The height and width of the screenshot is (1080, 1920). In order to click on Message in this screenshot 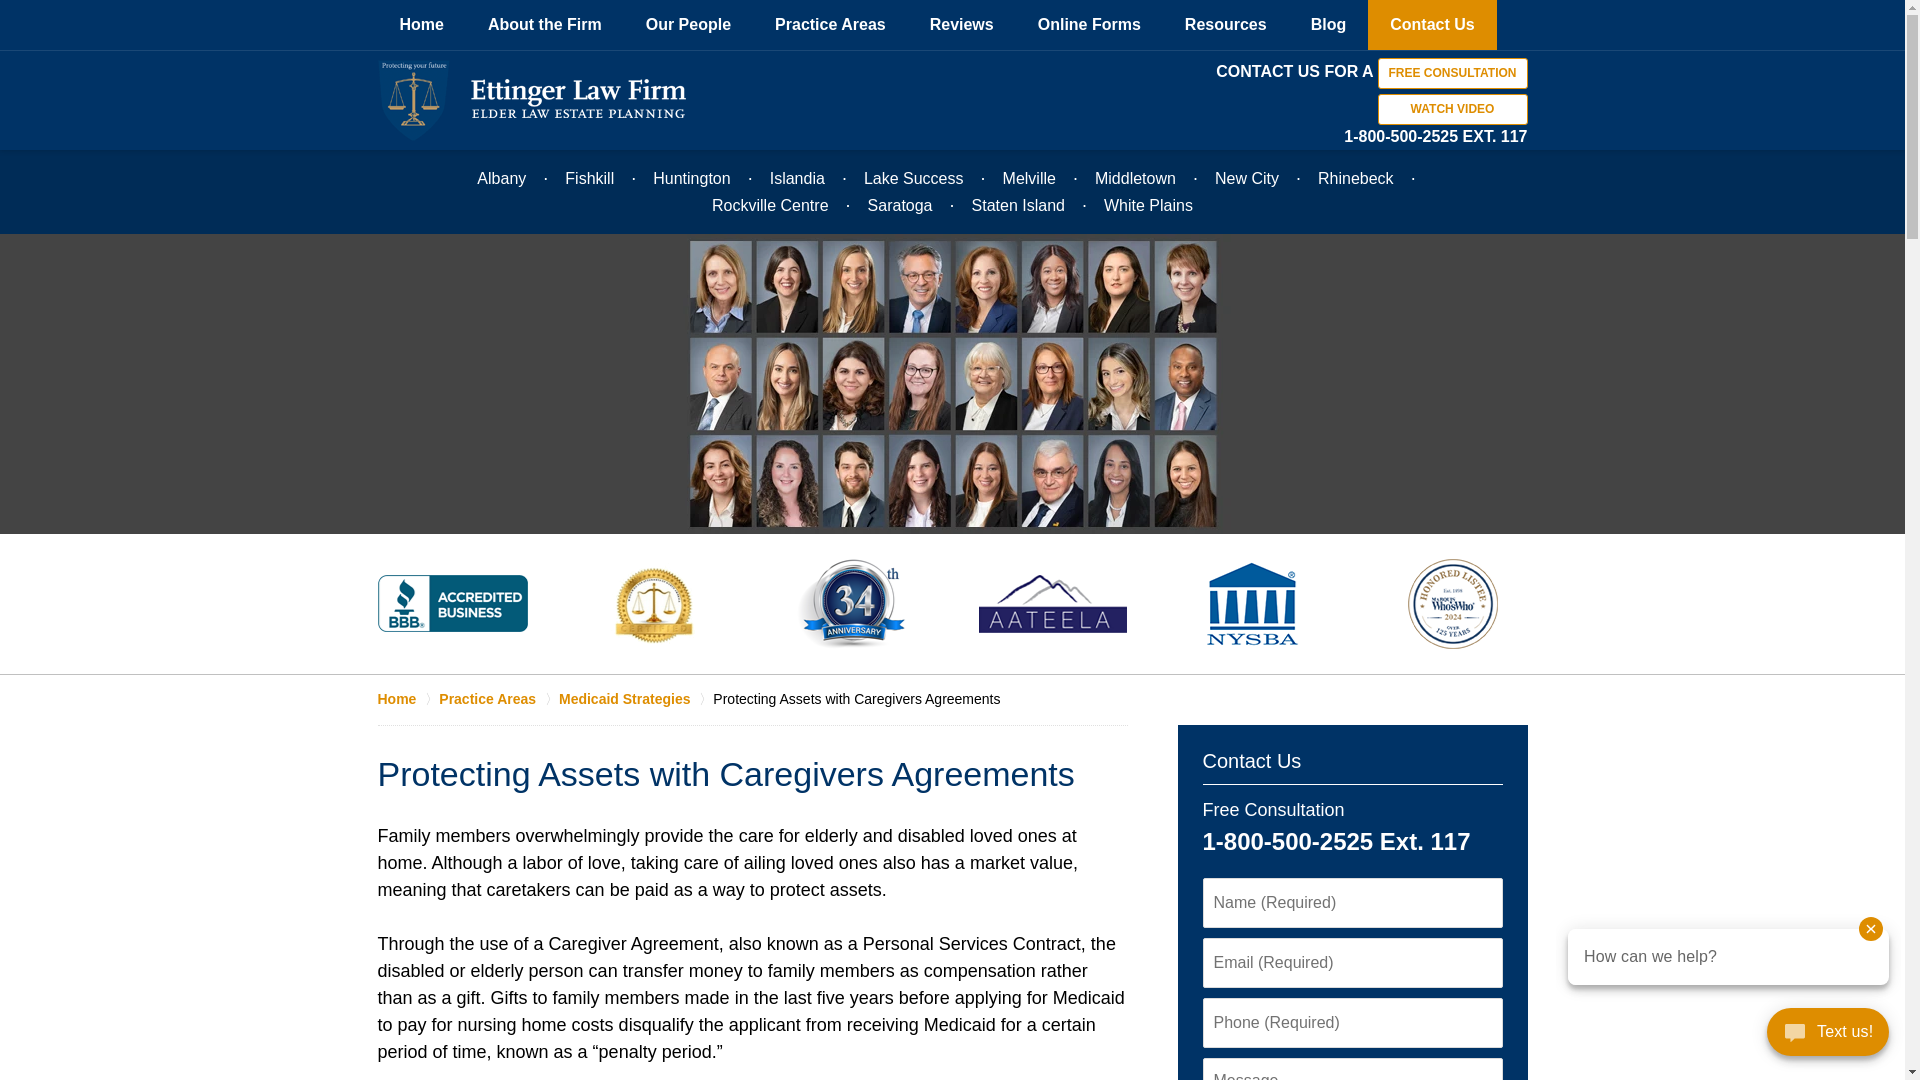, I will do `click(1351, 1069)`.